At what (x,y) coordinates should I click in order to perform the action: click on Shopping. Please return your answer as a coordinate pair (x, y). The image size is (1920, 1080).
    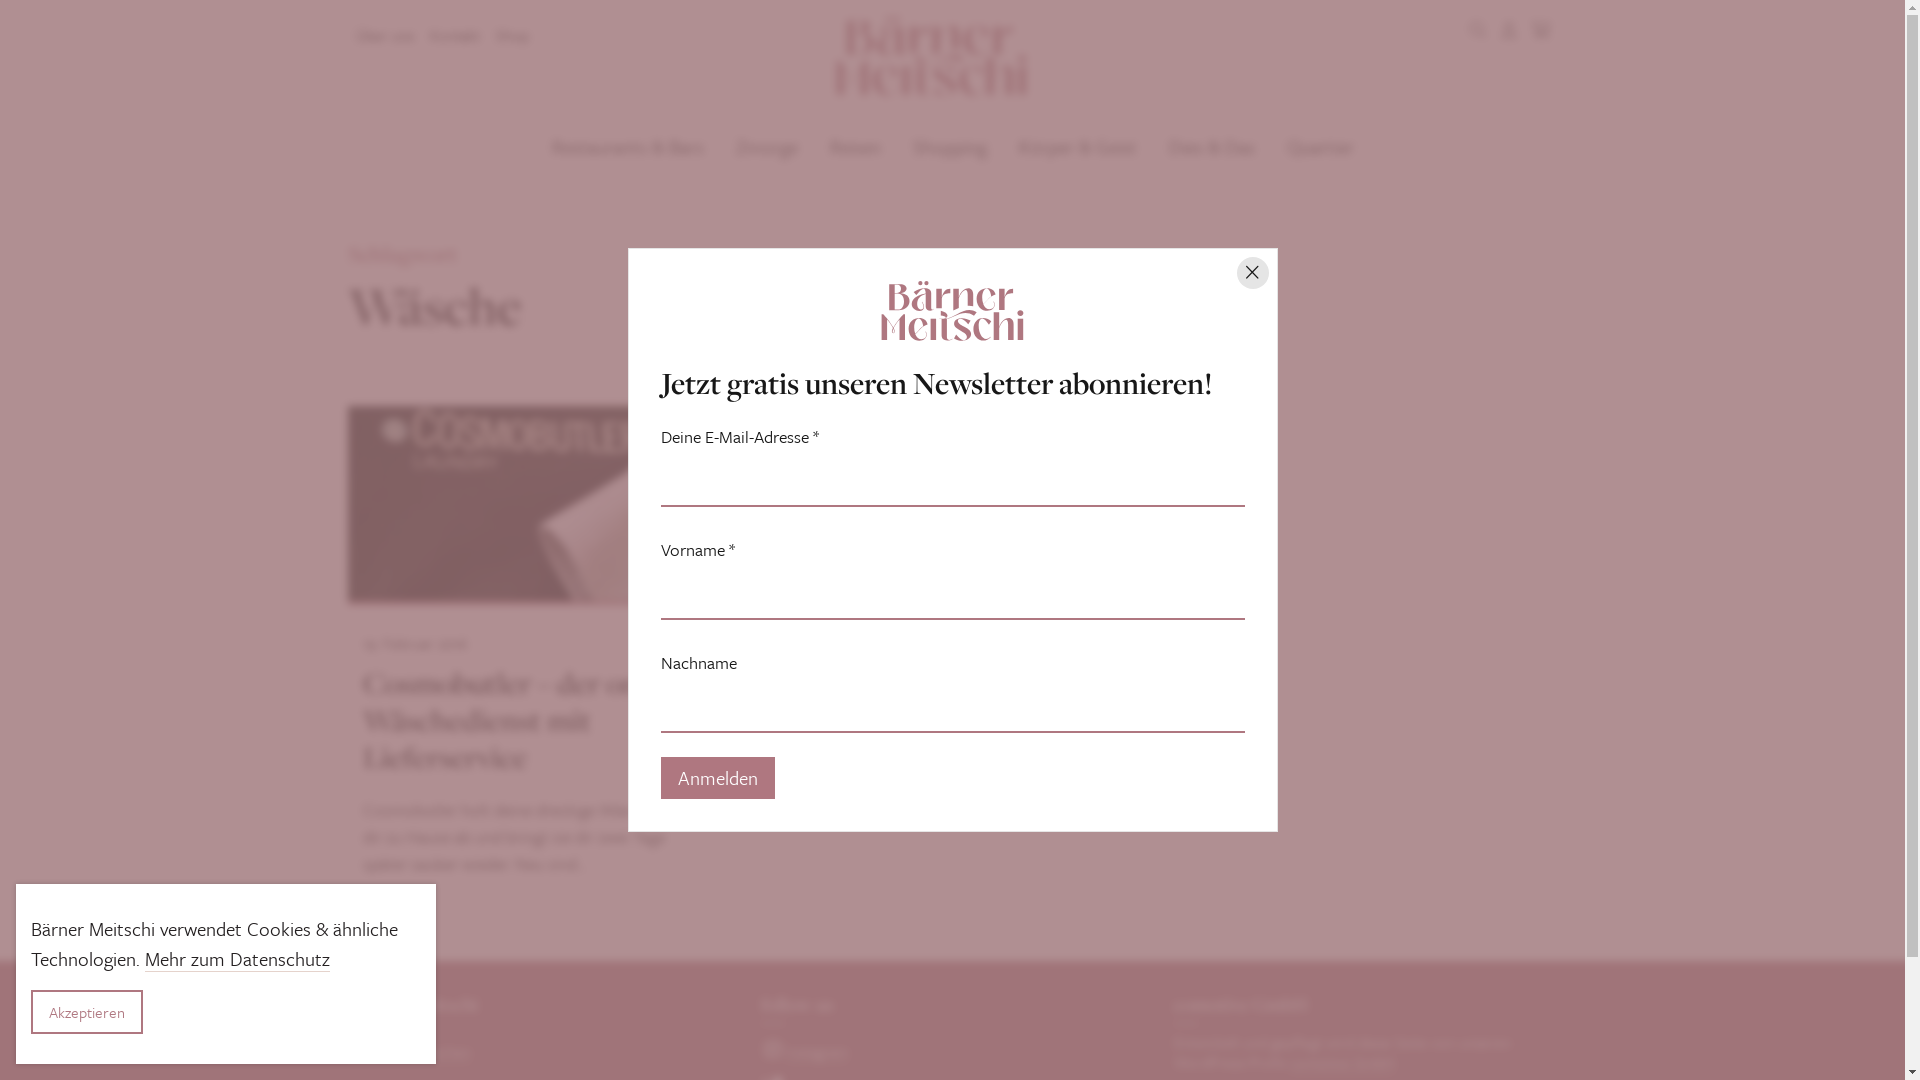
    Looking at the image, I should click on (949, 147).